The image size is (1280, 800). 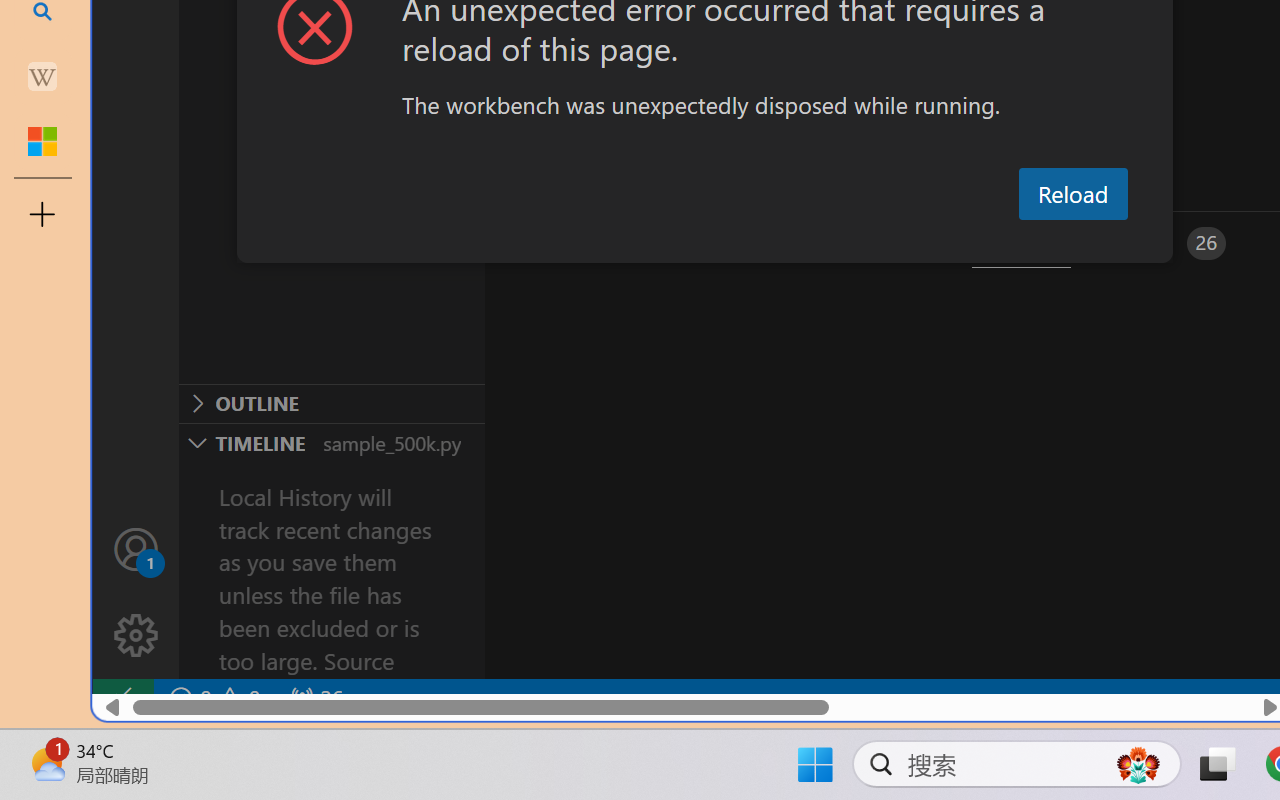 I want to click on Output (Ctrl+Shift+U), so click(x=696, y=243).